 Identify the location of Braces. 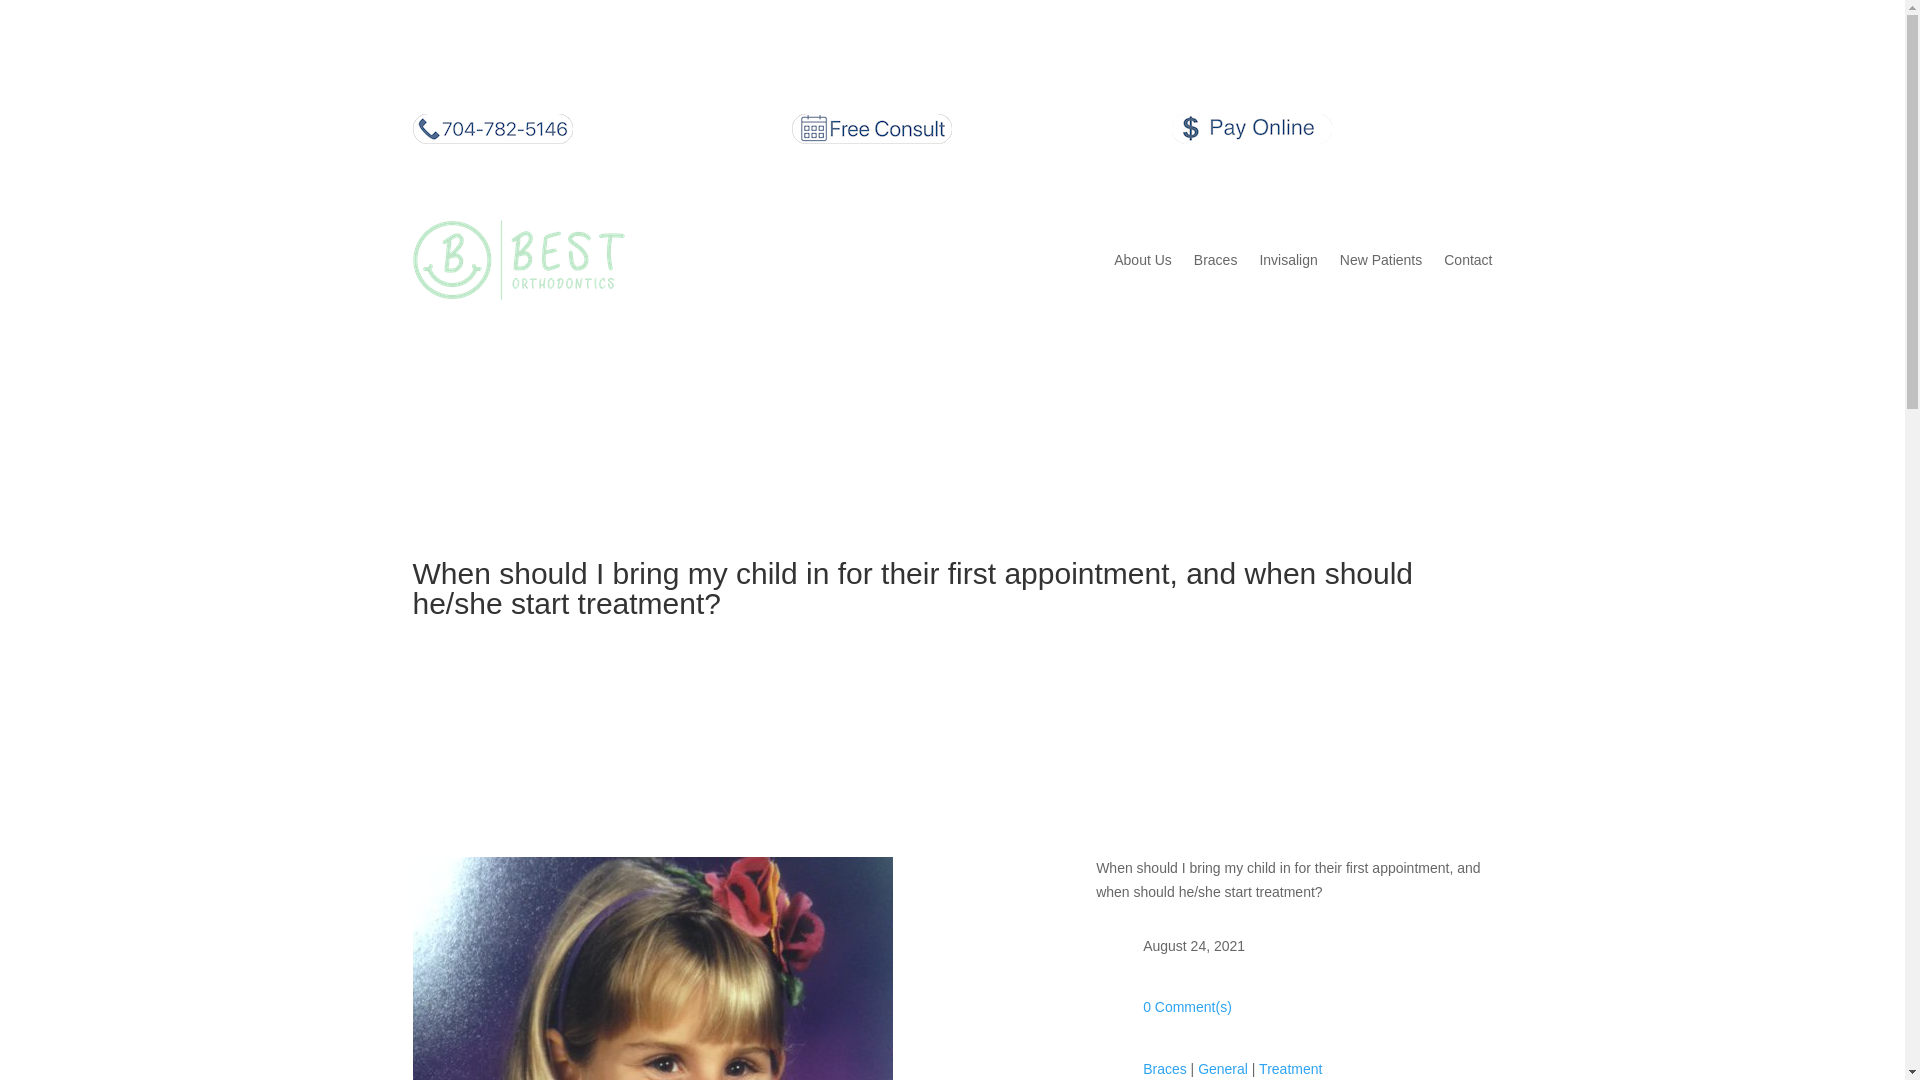
(1164, 1068).